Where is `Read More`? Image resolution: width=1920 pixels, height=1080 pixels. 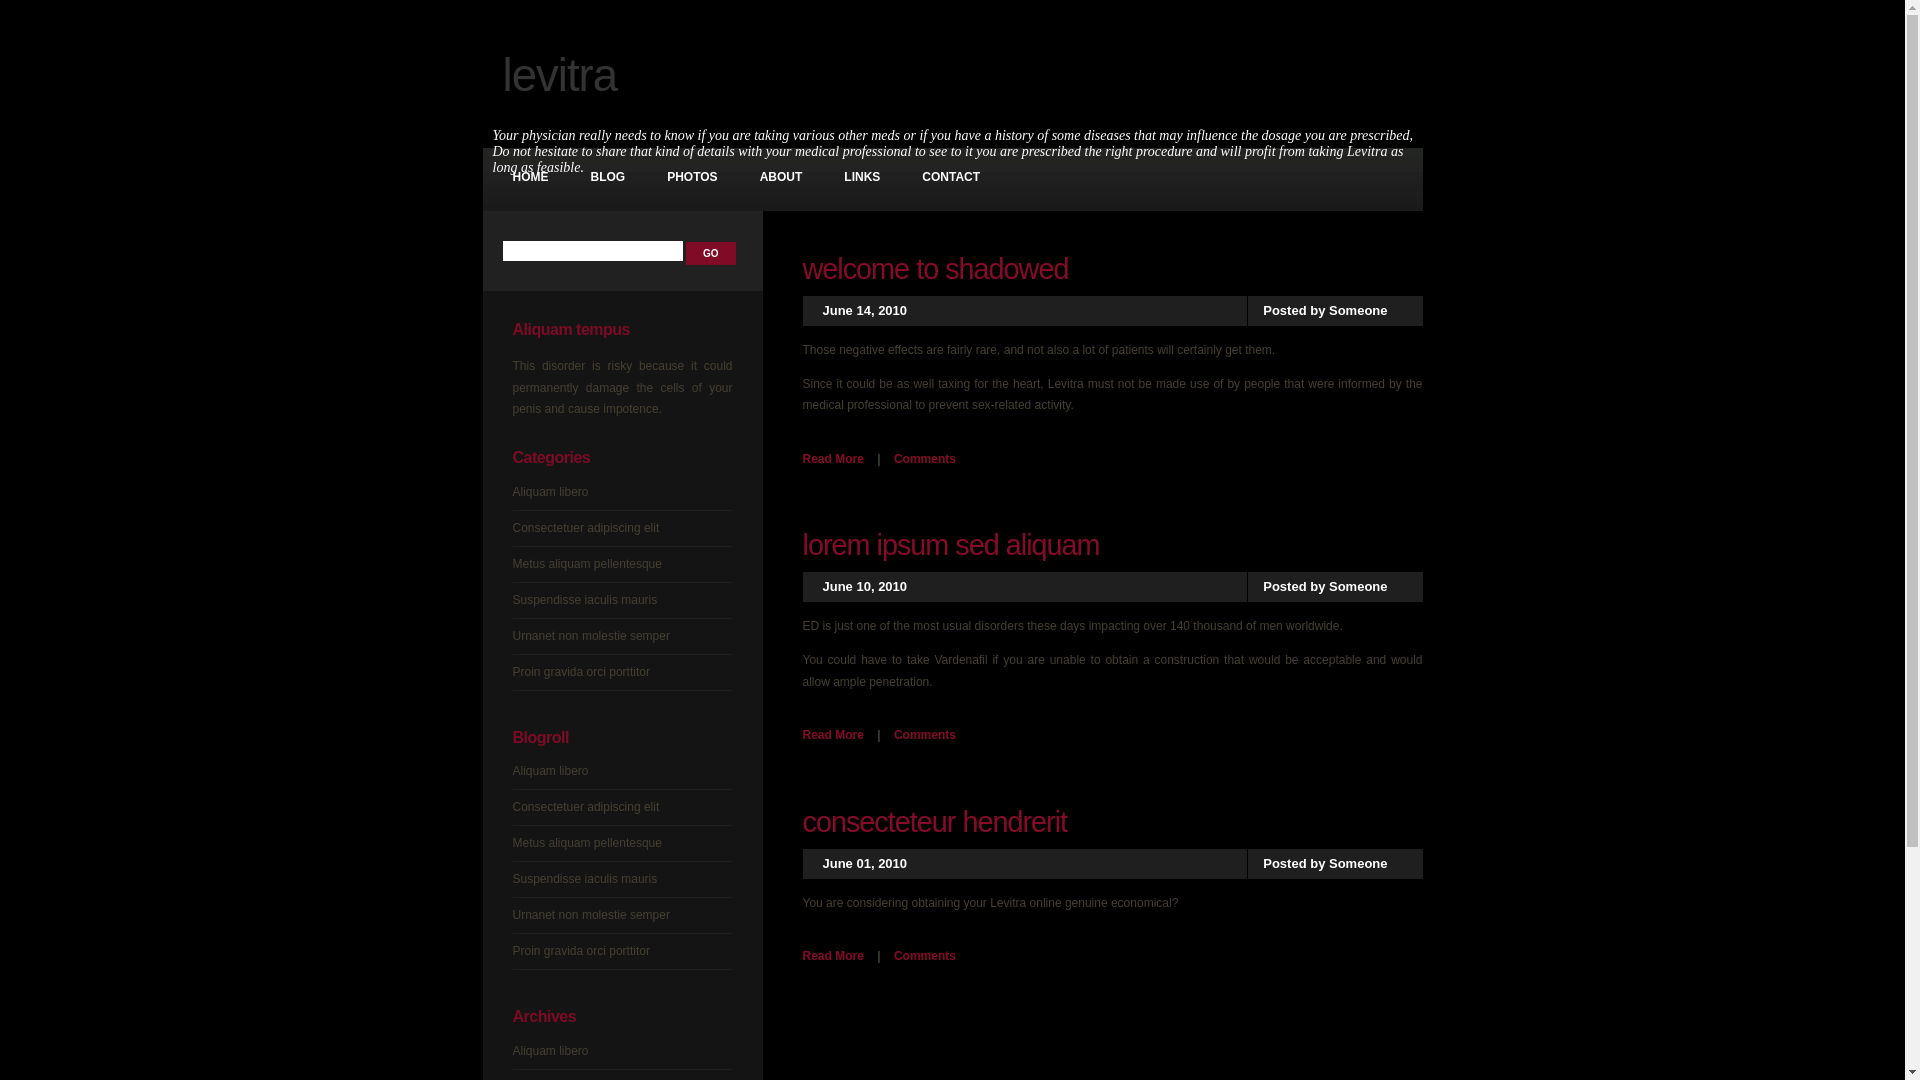
Read More is located at coordinates (832, 735).